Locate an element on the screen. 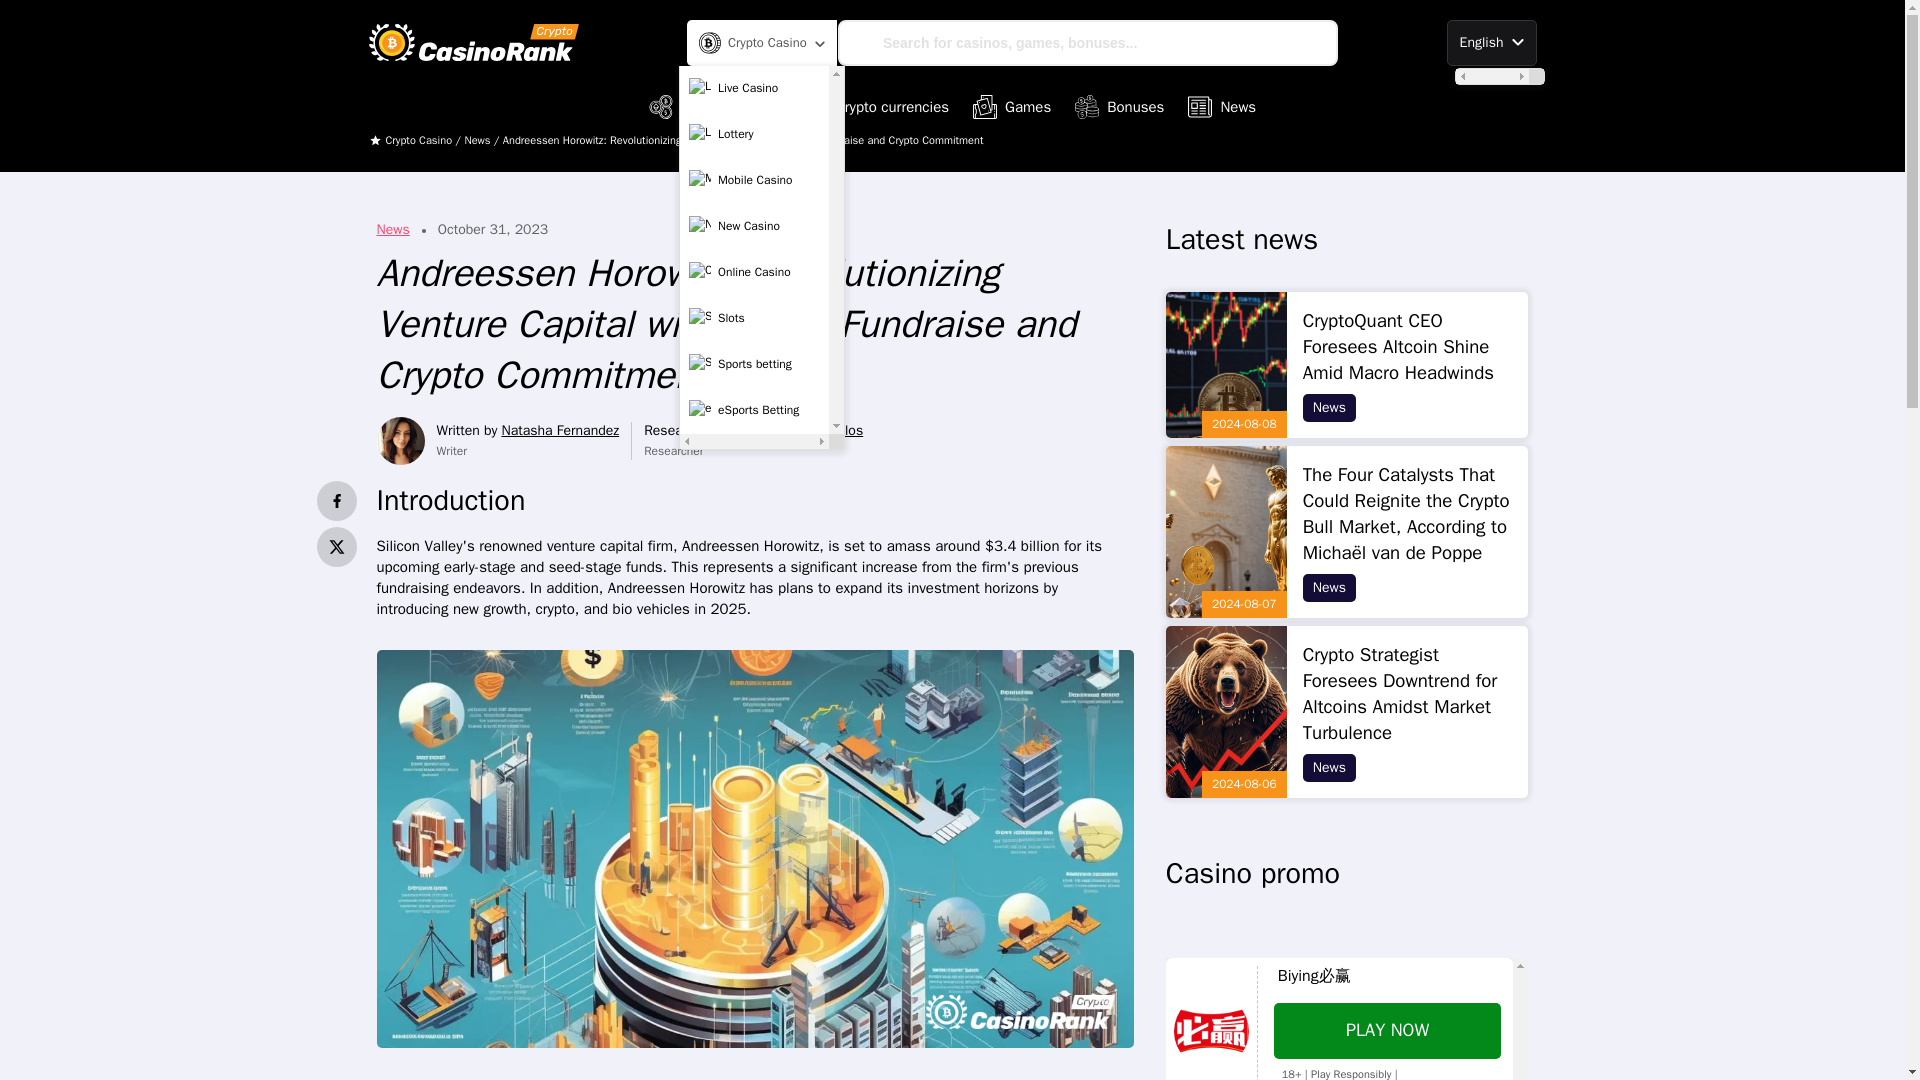 This screenshot has width=1920, height=1080. Crypto currencies is located at coordinates (877, 106).